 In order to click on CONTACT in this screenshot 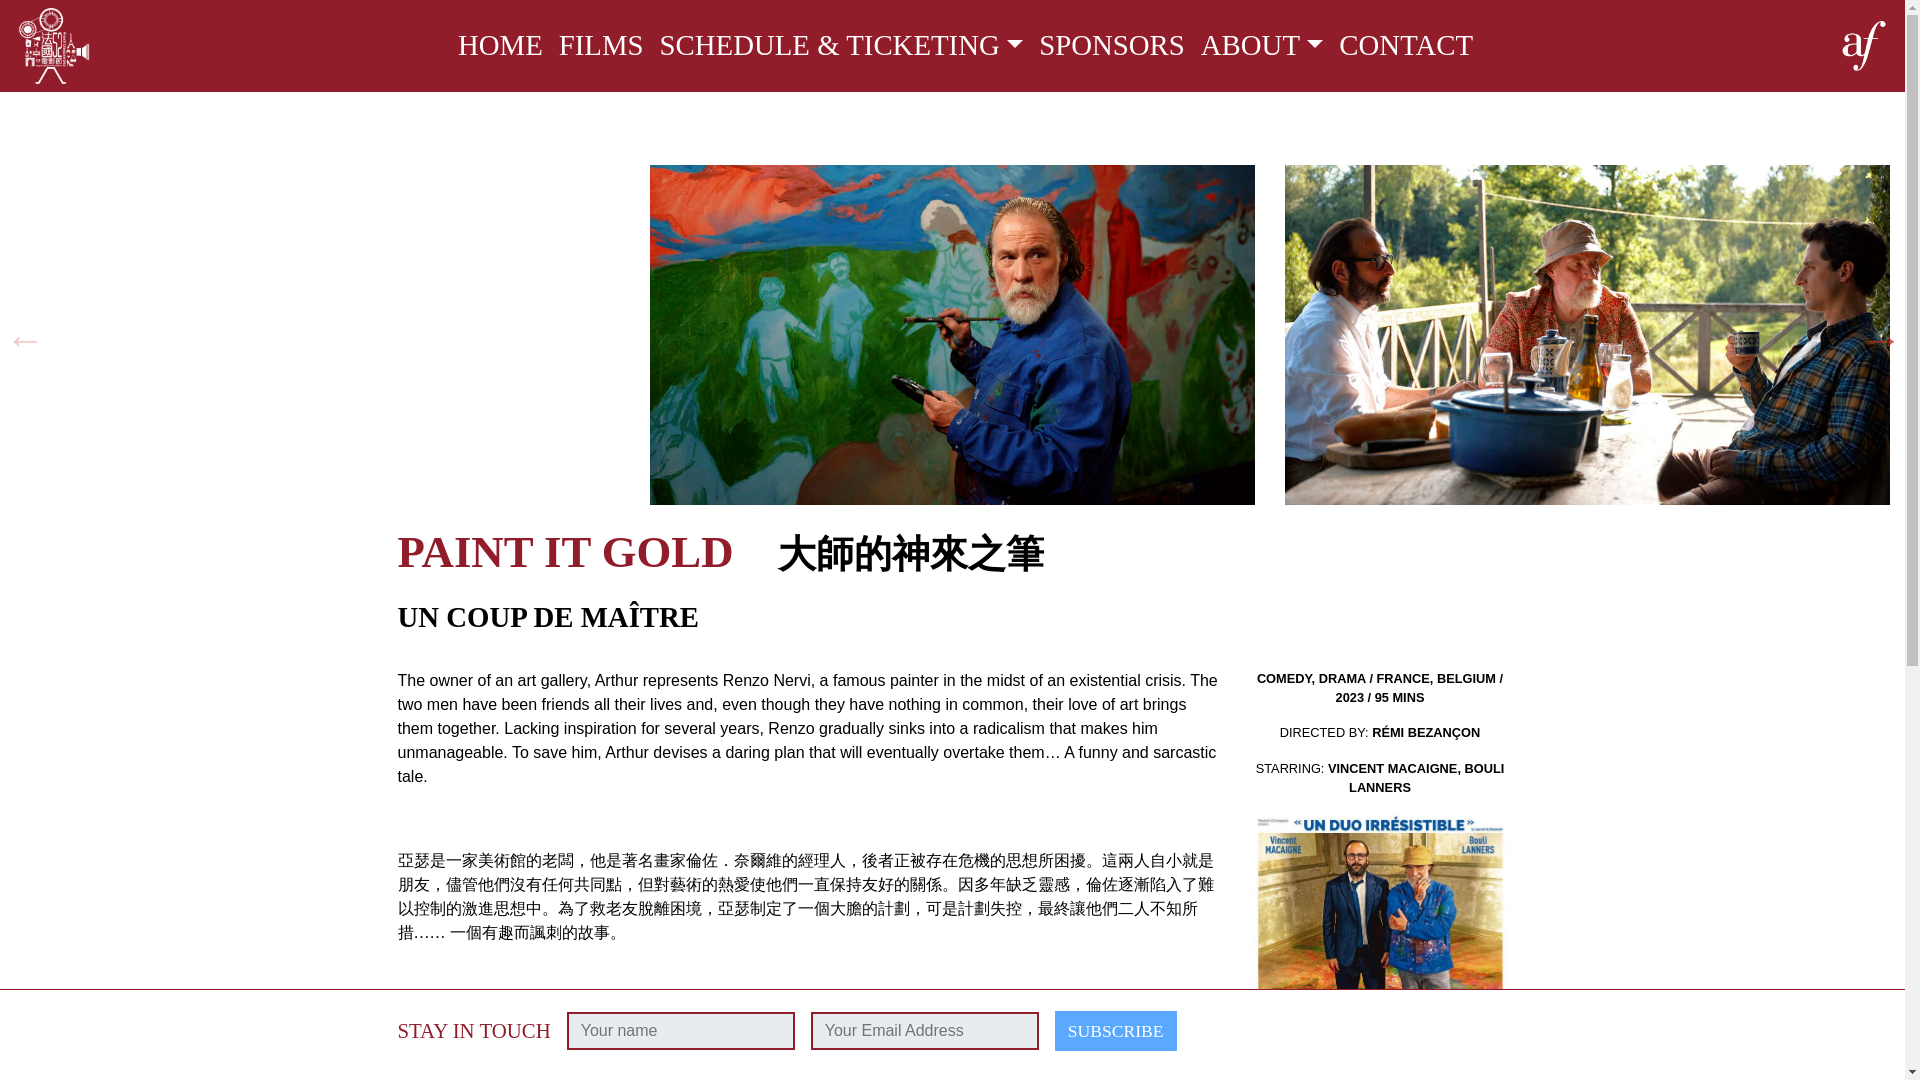, I will do `click(1405, 45)`.